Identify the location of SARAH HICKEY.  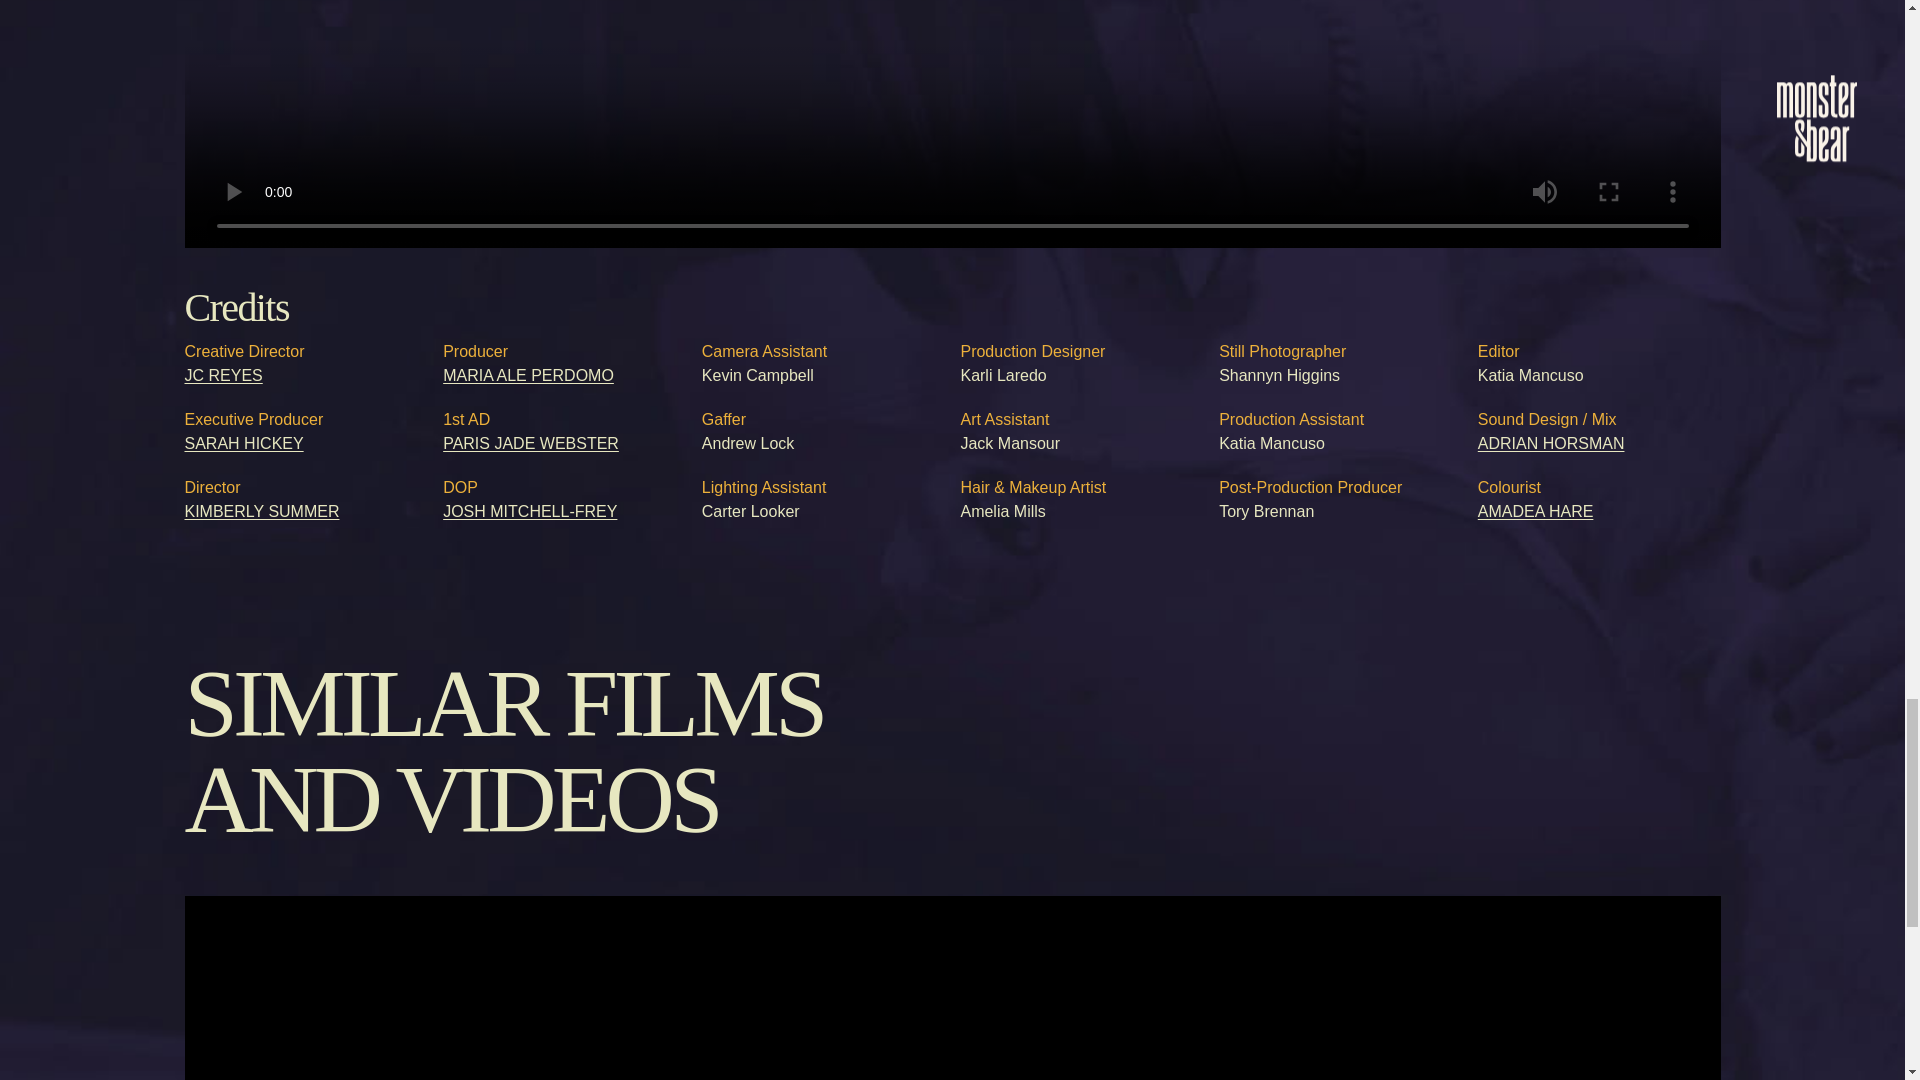
(244, 442).